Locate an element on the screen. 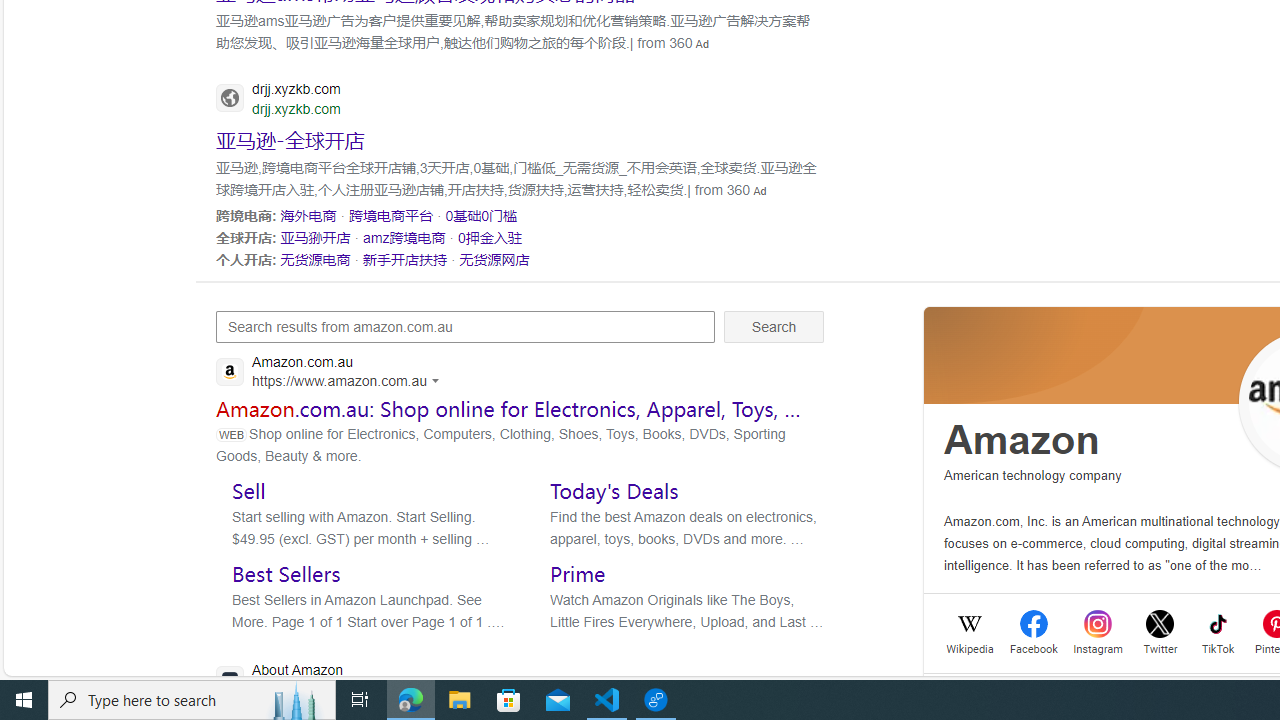  Prime is located at coordinates (578, 573).